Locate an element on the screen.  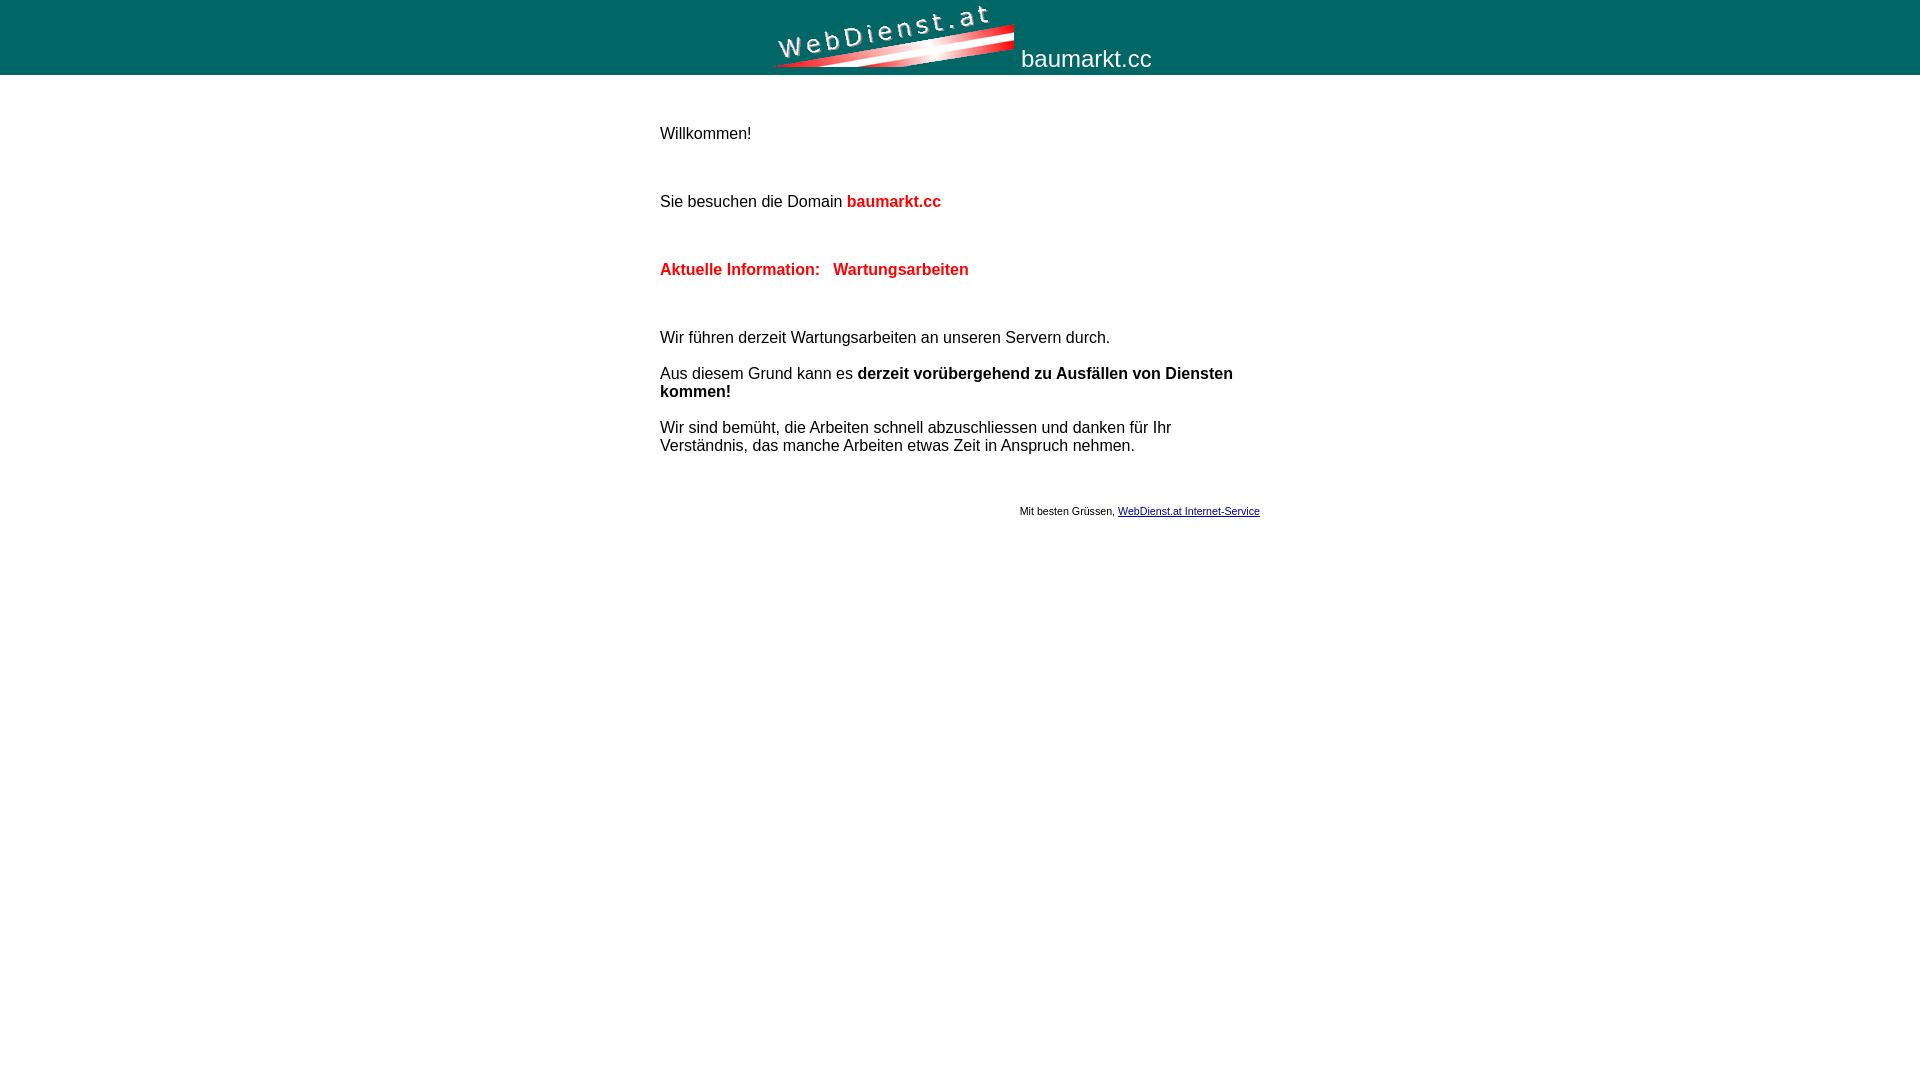
WebDienst.at Internet-Service is located at coordinates (1189, 511).